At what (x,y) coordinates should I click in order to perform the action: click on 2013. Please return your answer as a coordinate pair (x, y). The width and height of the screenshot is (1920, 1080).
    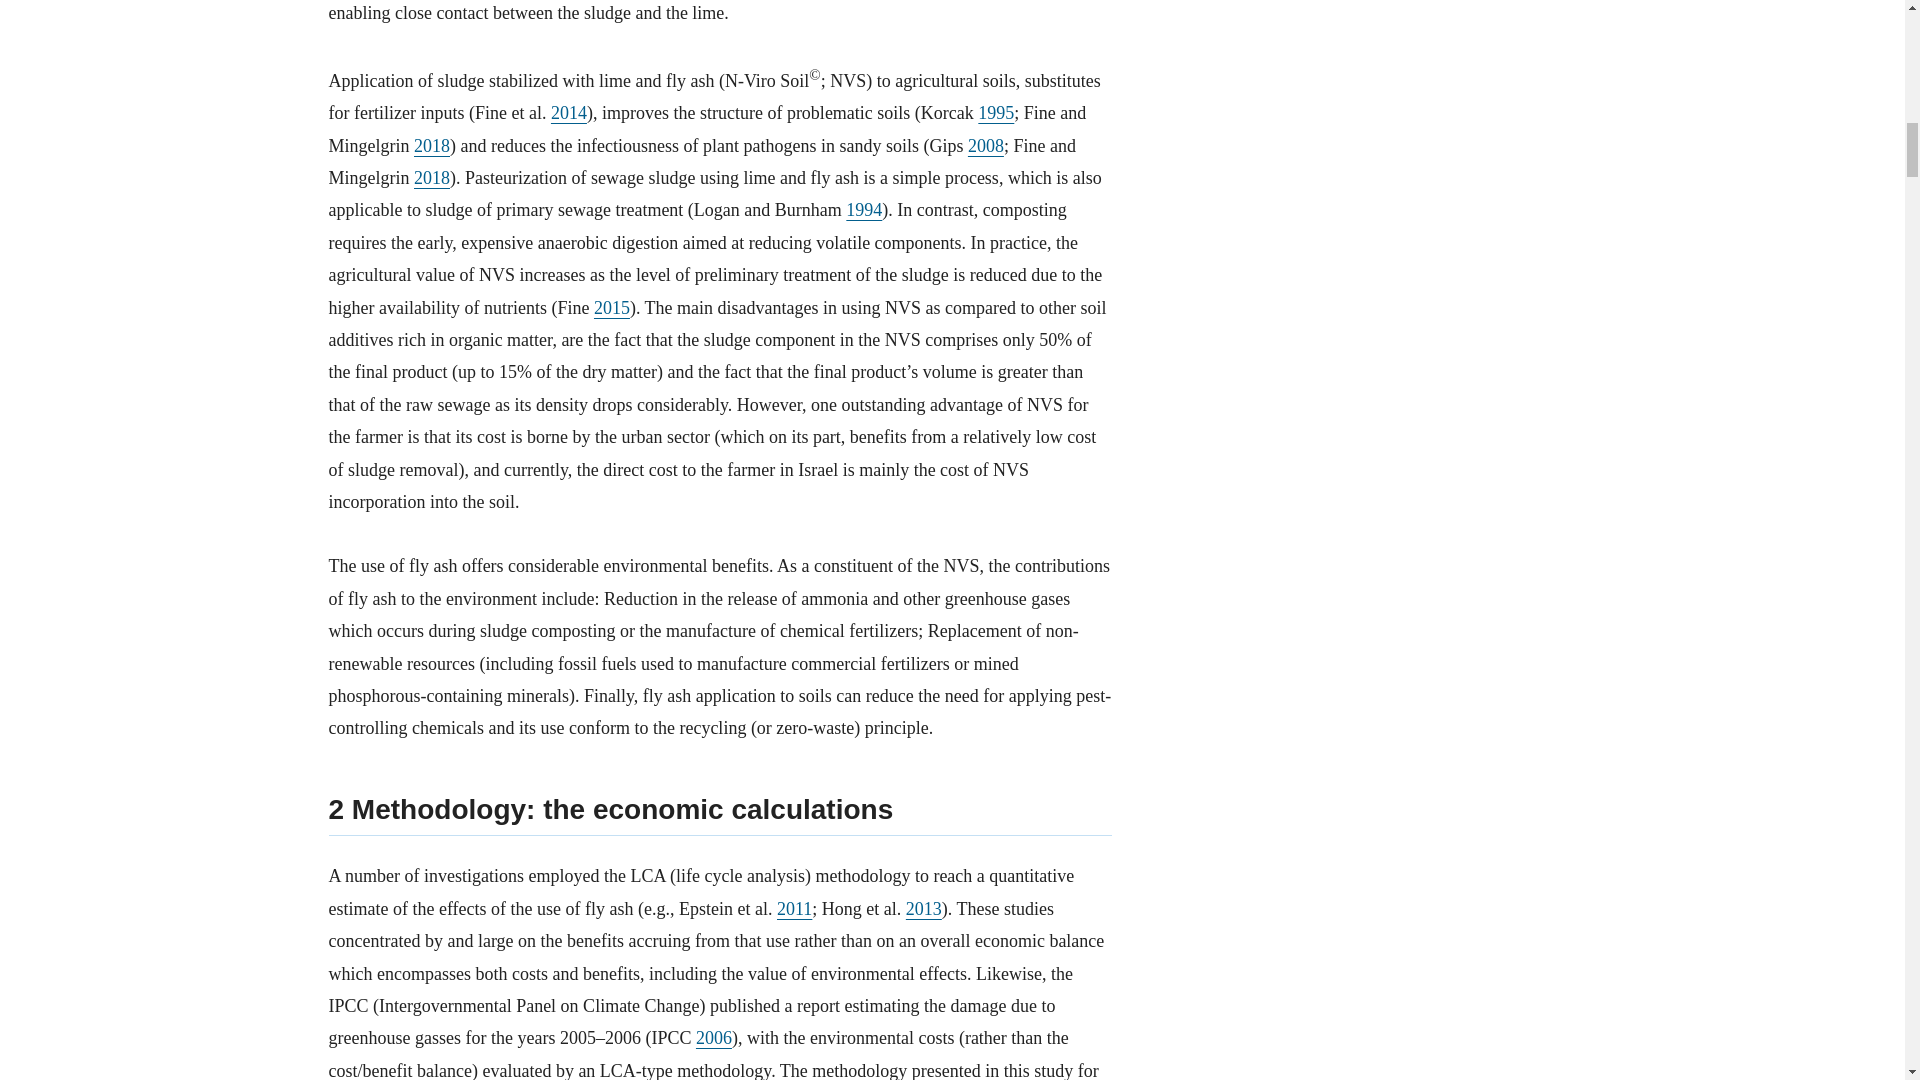
    Looking at the image, I should click on (924, 908).